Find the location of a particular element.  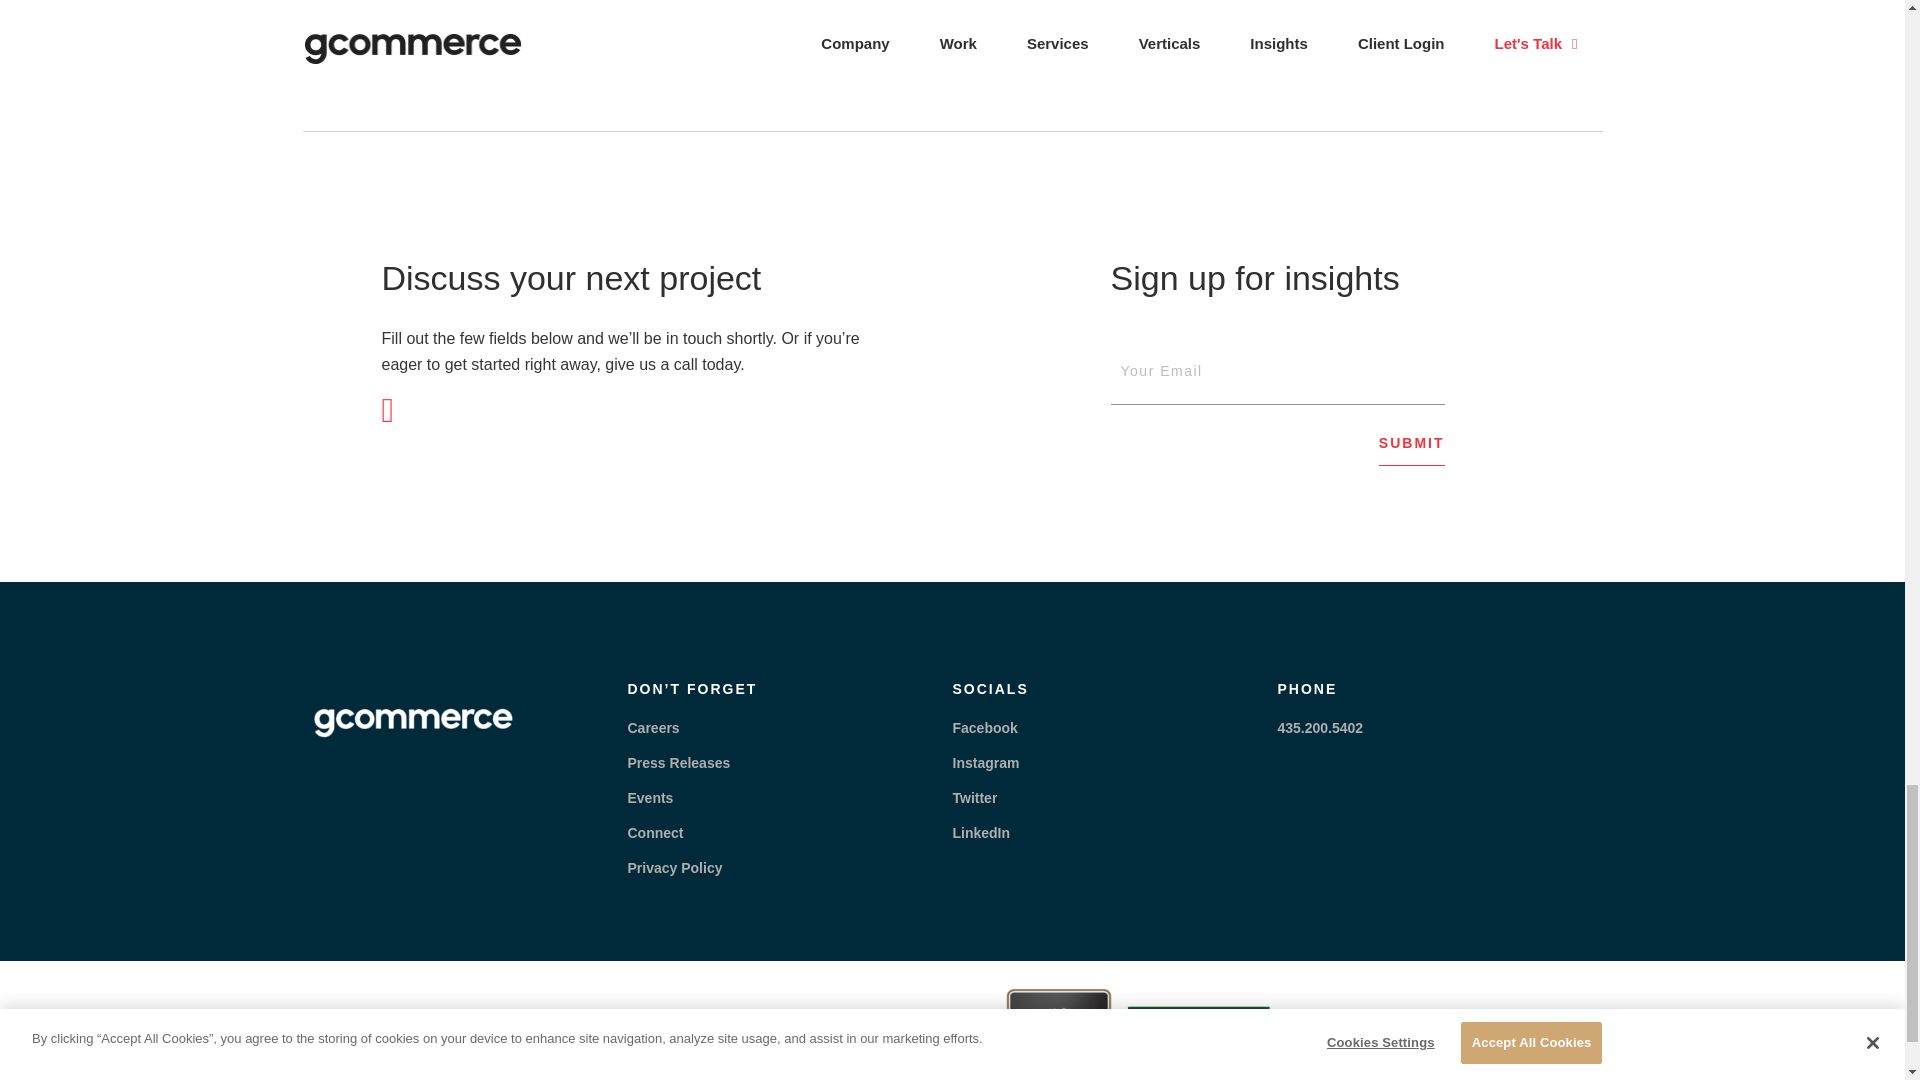

Press Releases is located at coordinates (679, 762).